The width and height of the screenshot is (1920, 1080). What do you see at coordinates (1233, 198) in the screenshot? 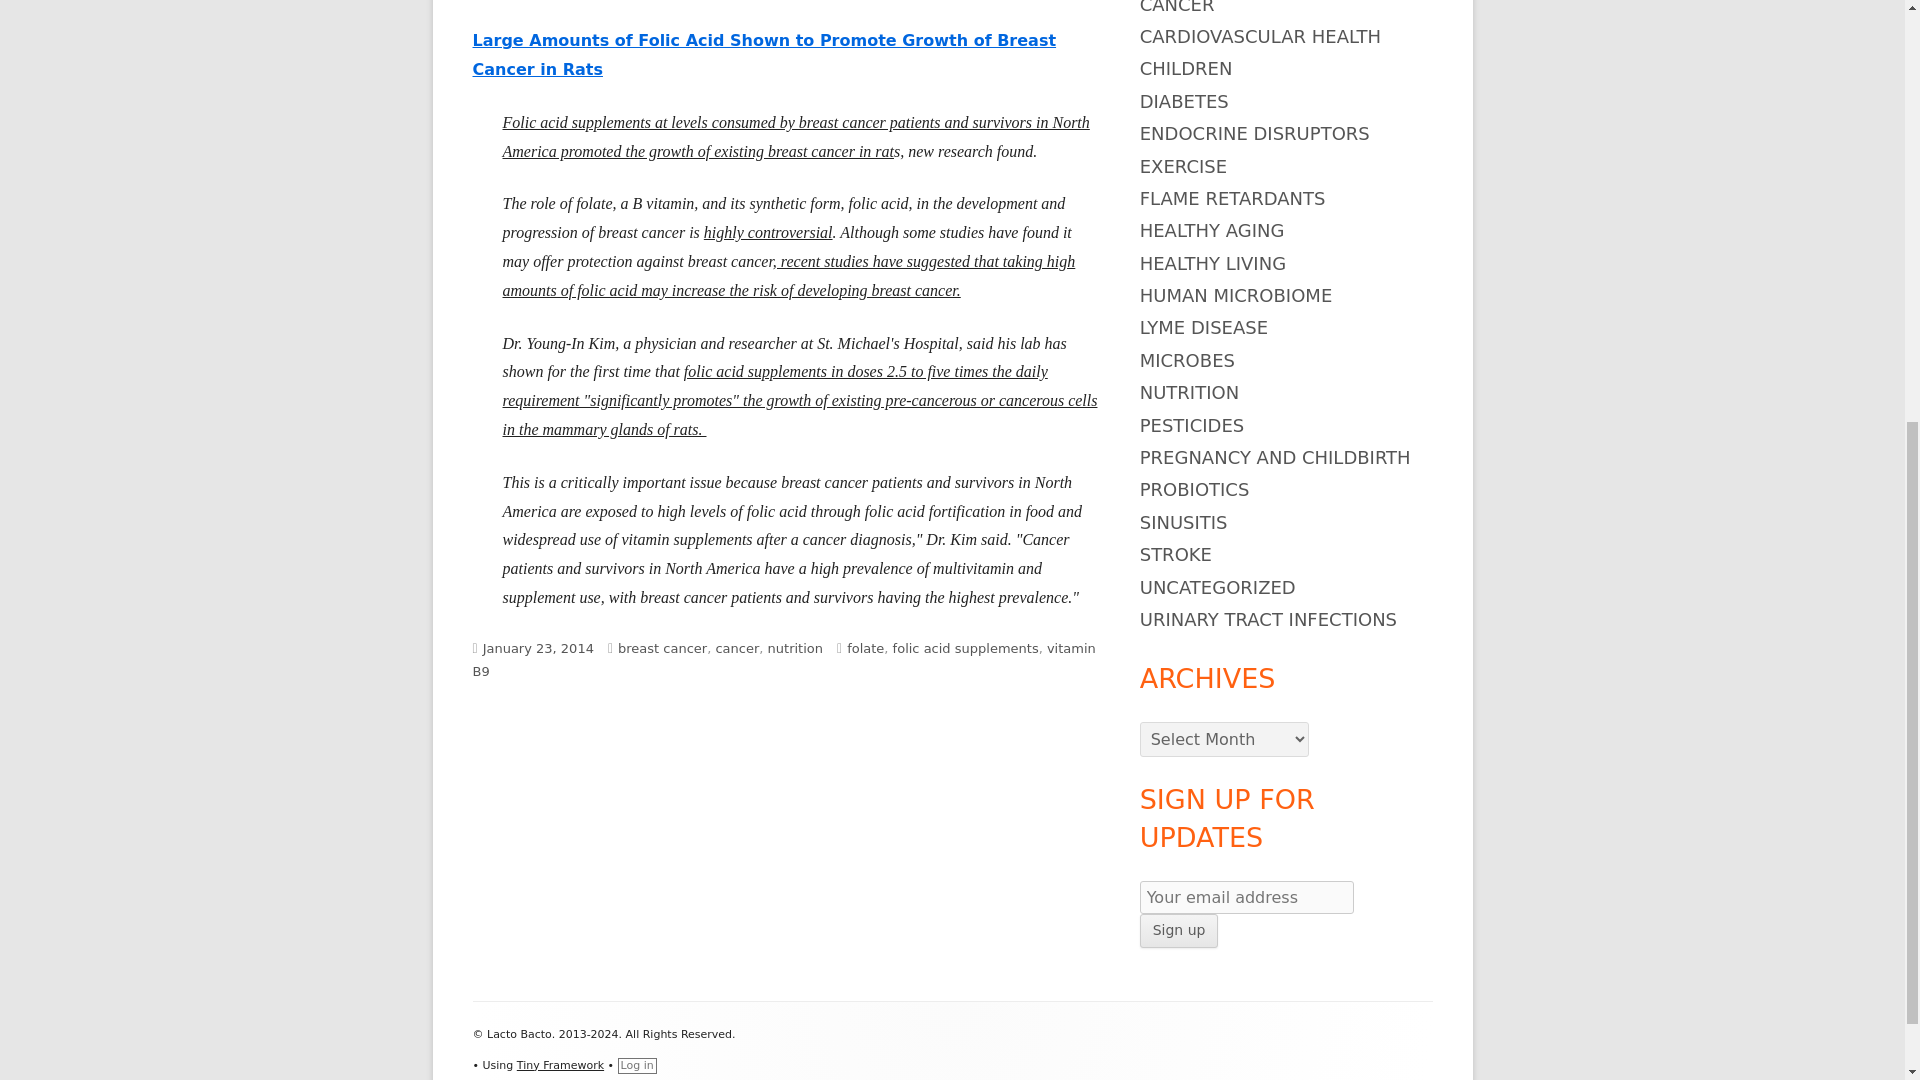
I see `FLAME RETARDANTS` at bounding box center [1233, 198].